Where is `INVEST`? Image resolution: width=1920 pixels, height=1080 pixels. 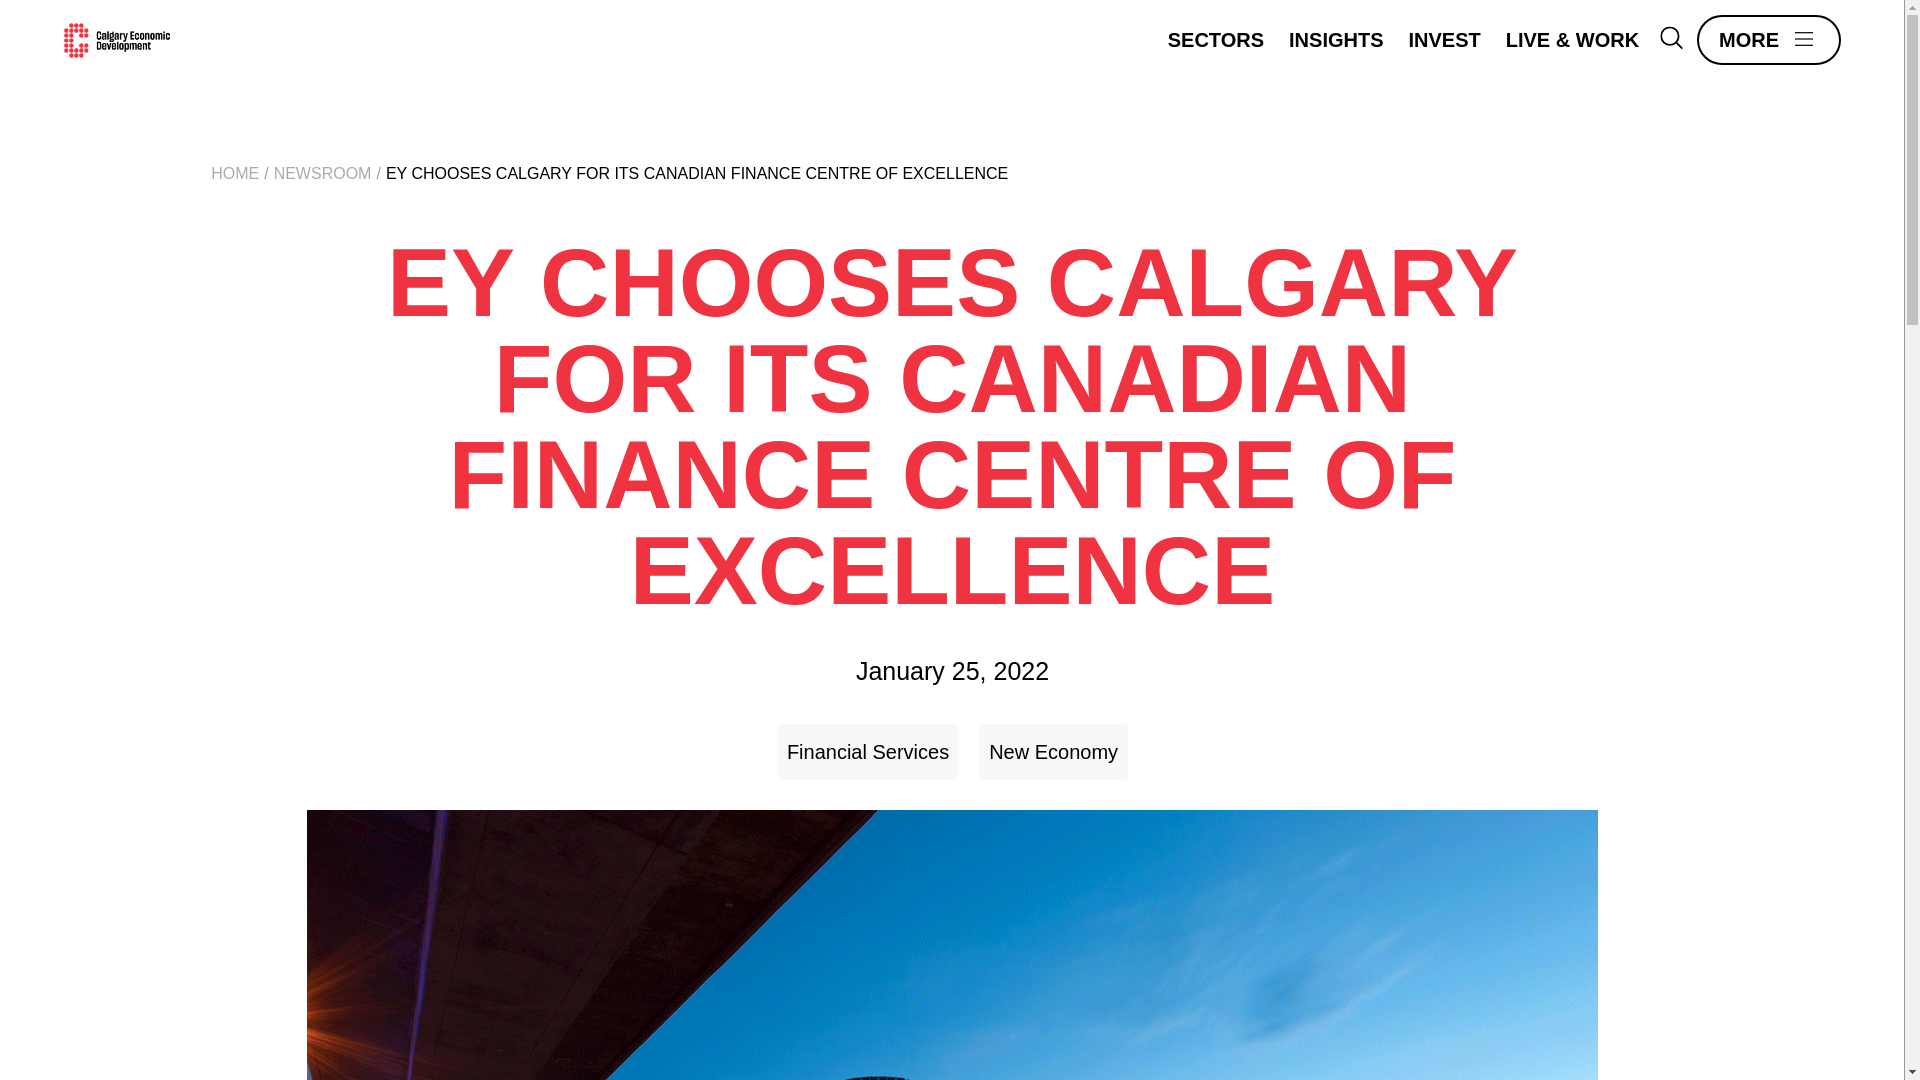 INVEST is located at coordinates (1444, 40).